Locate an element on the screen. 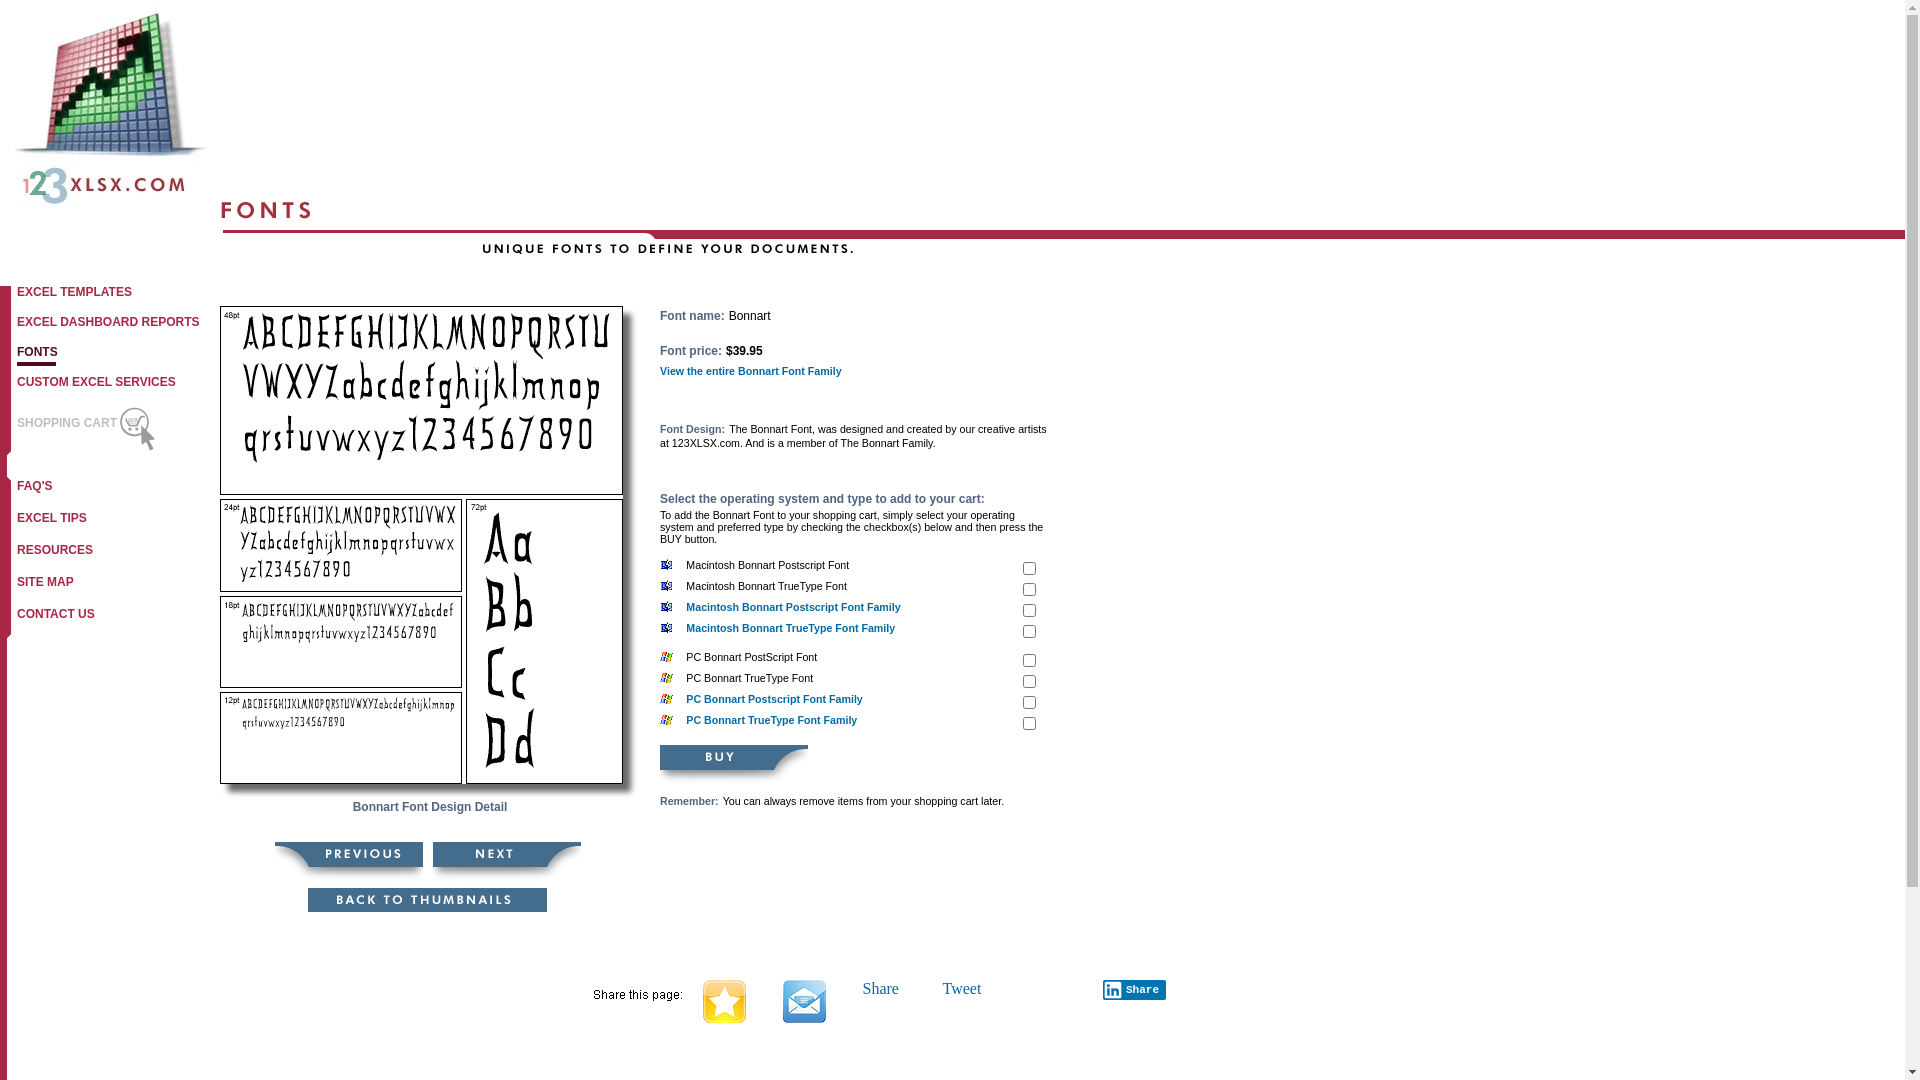 The height and width of the screenshot is (1080, 1920). FONTS is located at coordinates (36, 356).